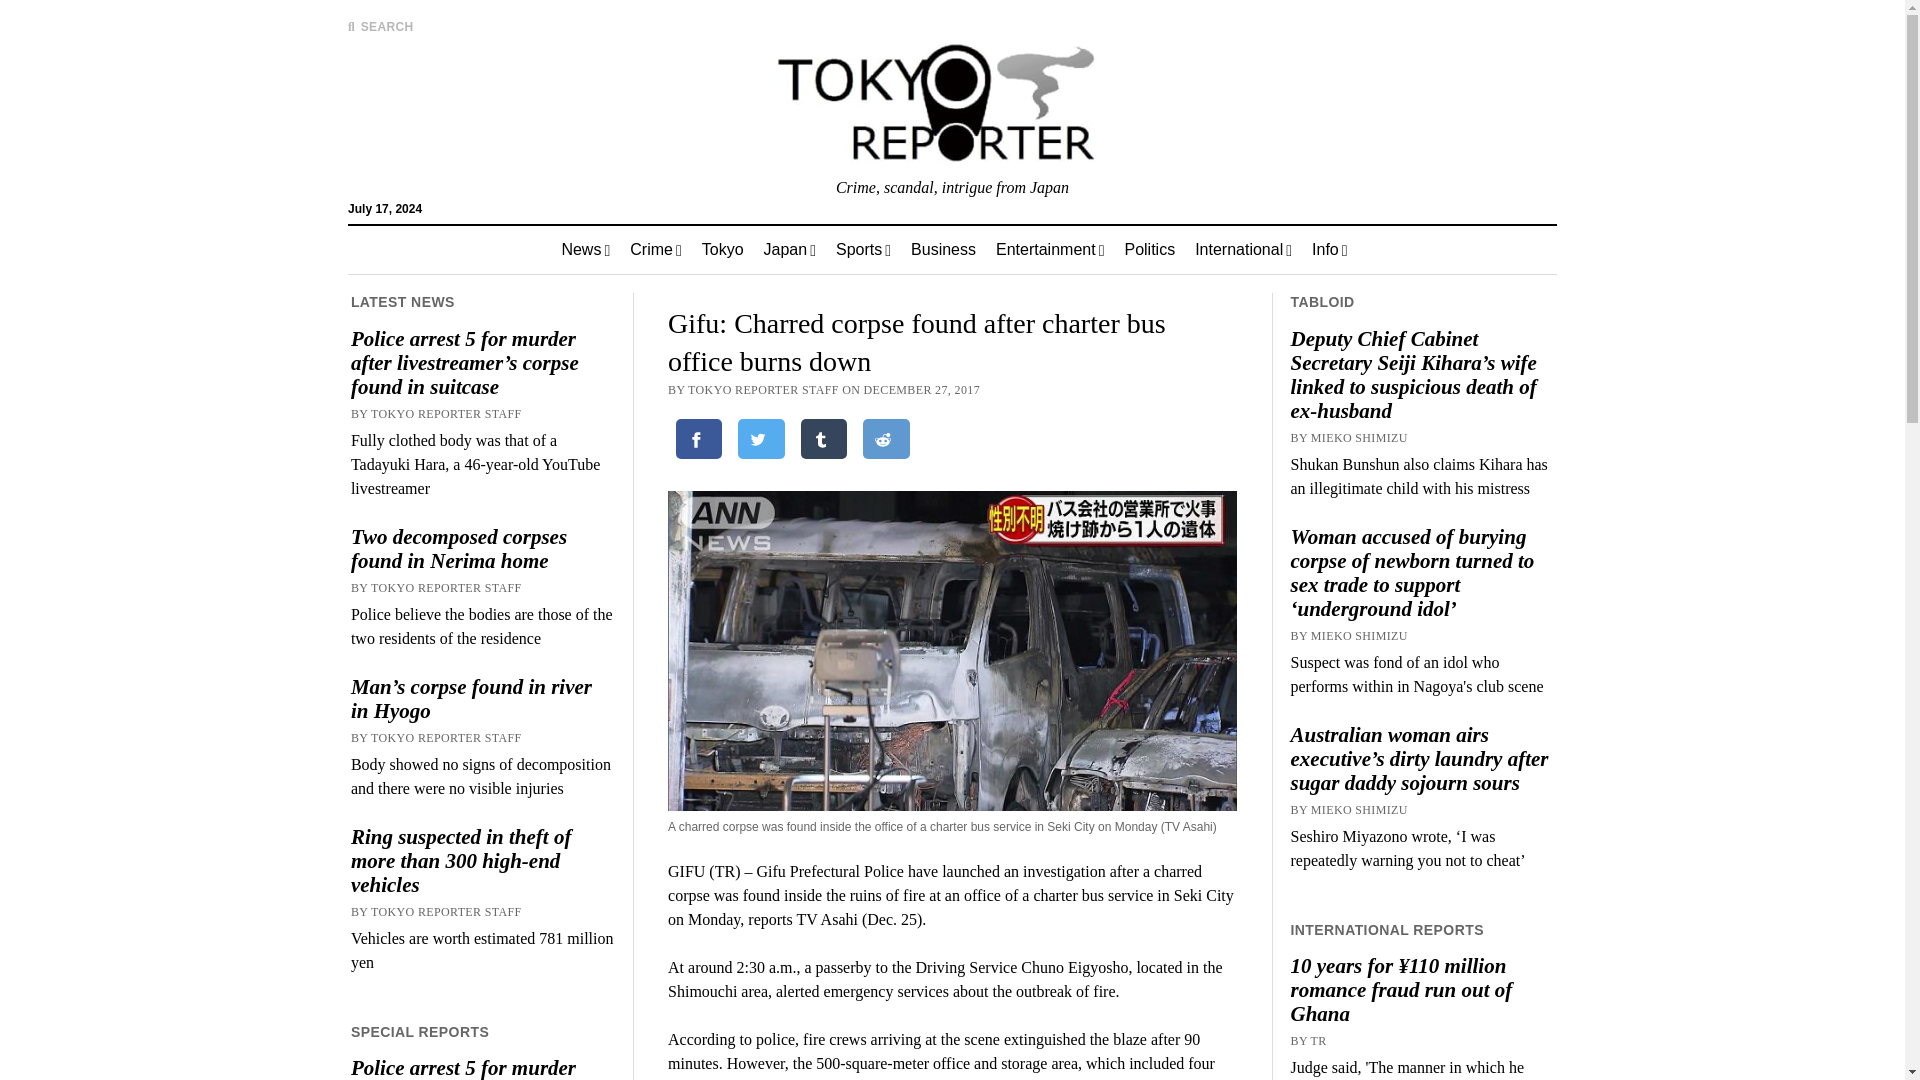  Describe the element at coordinates (862, 250) in the screenshot. I see `Sports` at that location.